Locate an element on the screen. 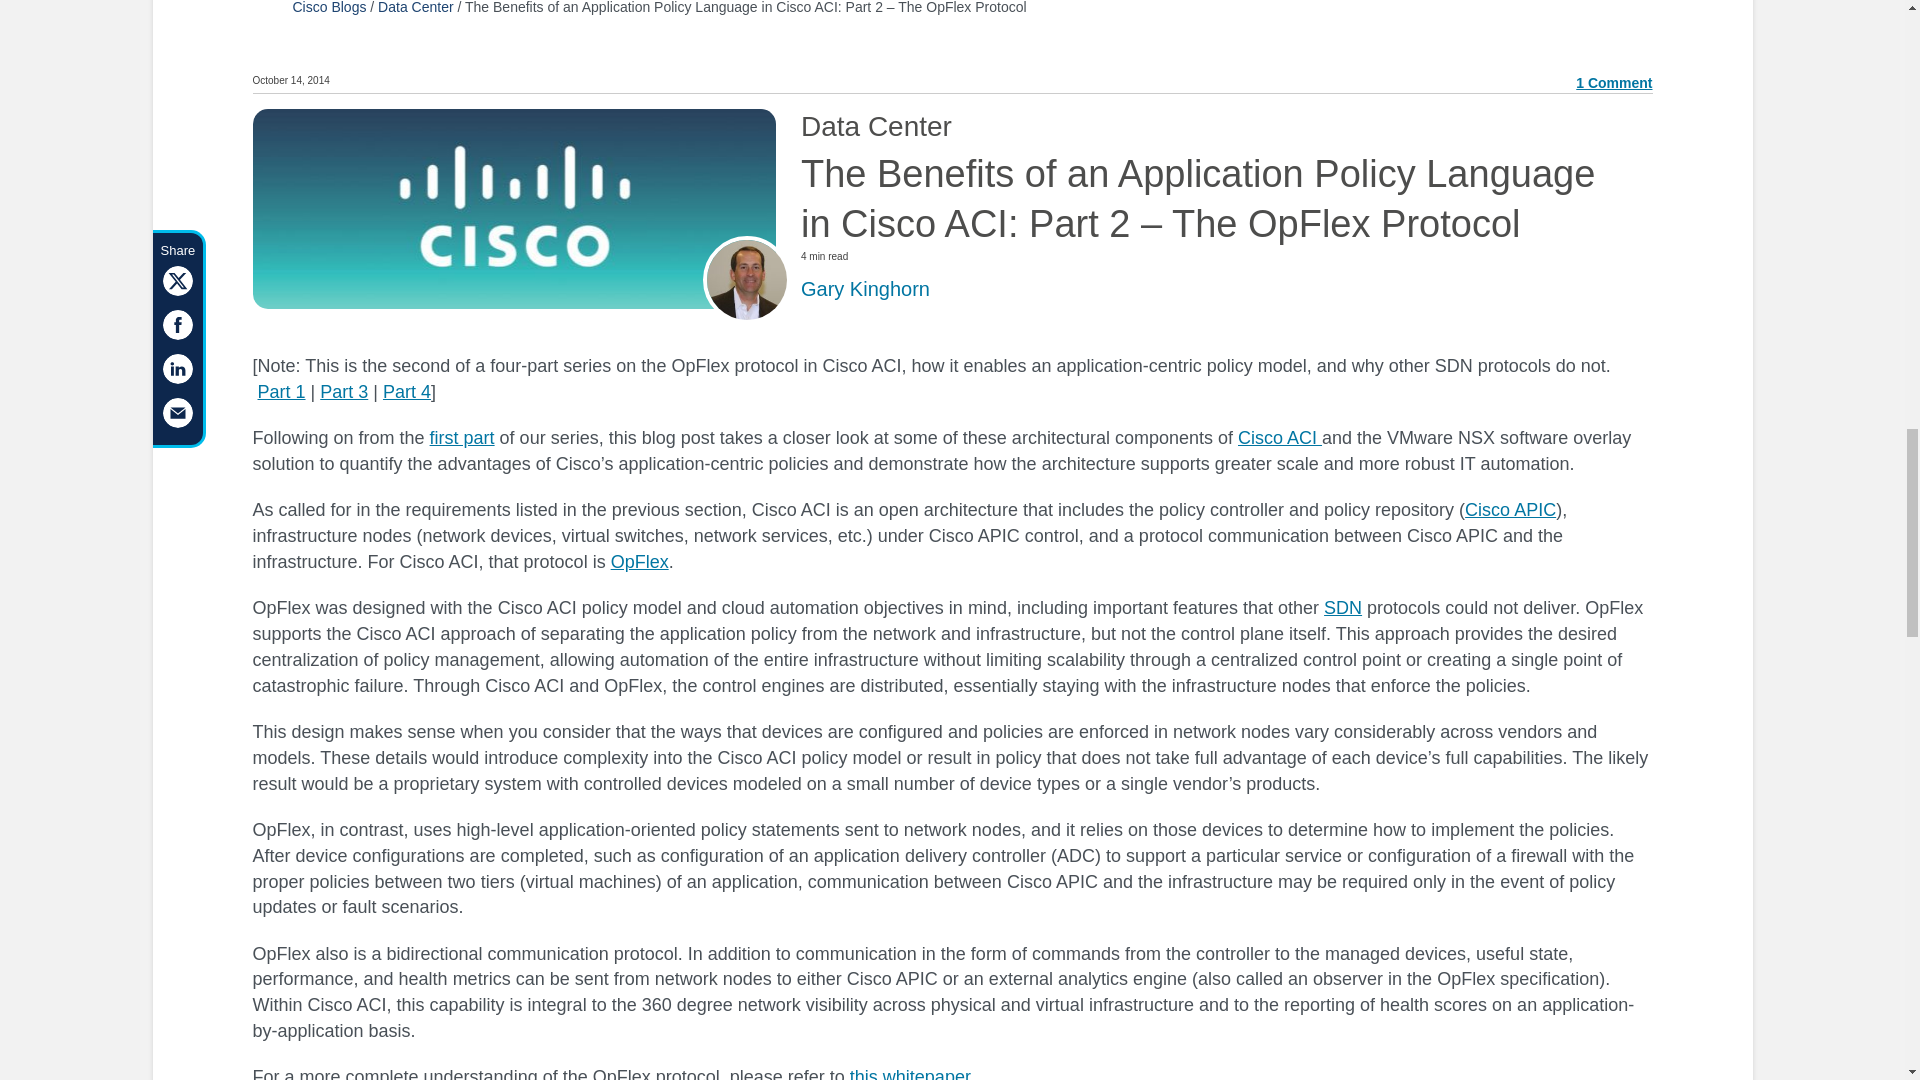  OpFlex white paper is located at coordinates (639, 562).